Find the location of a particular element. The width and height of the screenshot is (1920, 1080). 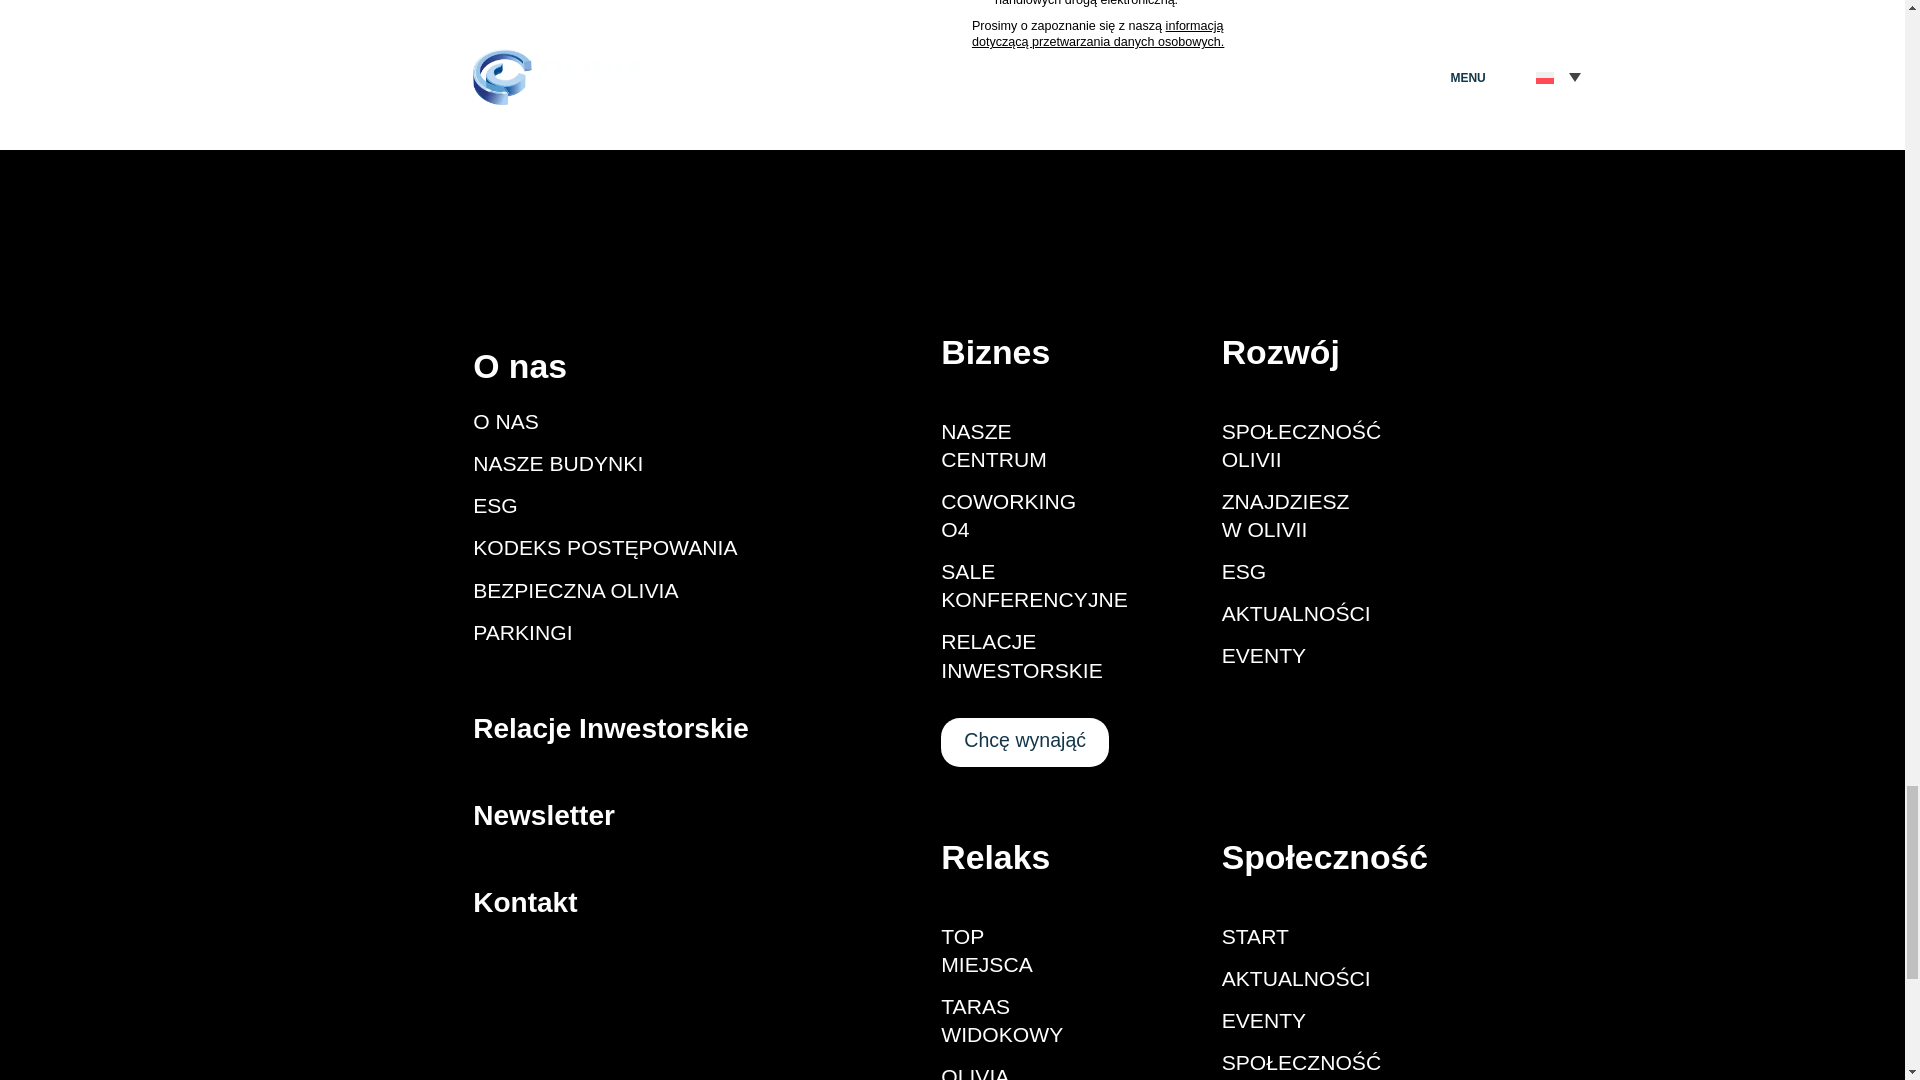

1 is located at coordinates (978, 4).